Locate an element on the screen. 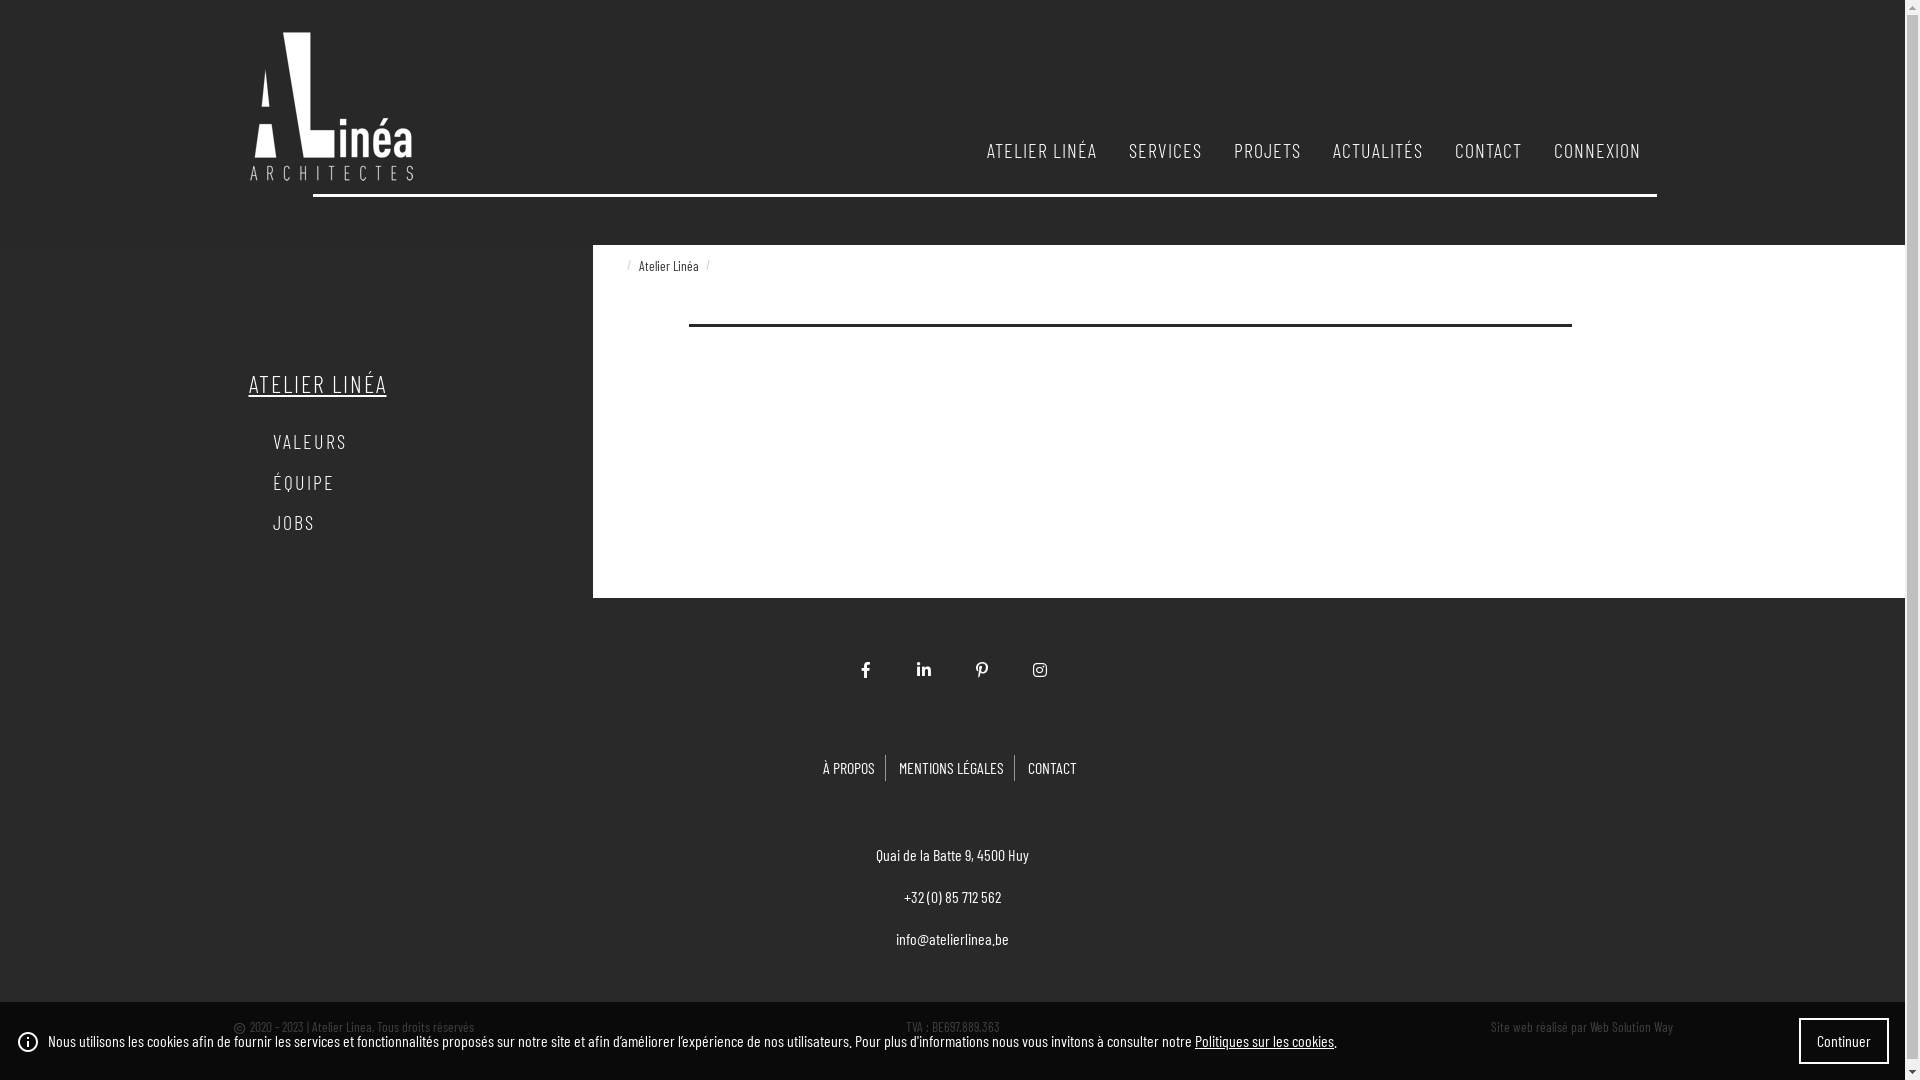  Politiques sur les cookies is located at coordinates (1264, 1040).